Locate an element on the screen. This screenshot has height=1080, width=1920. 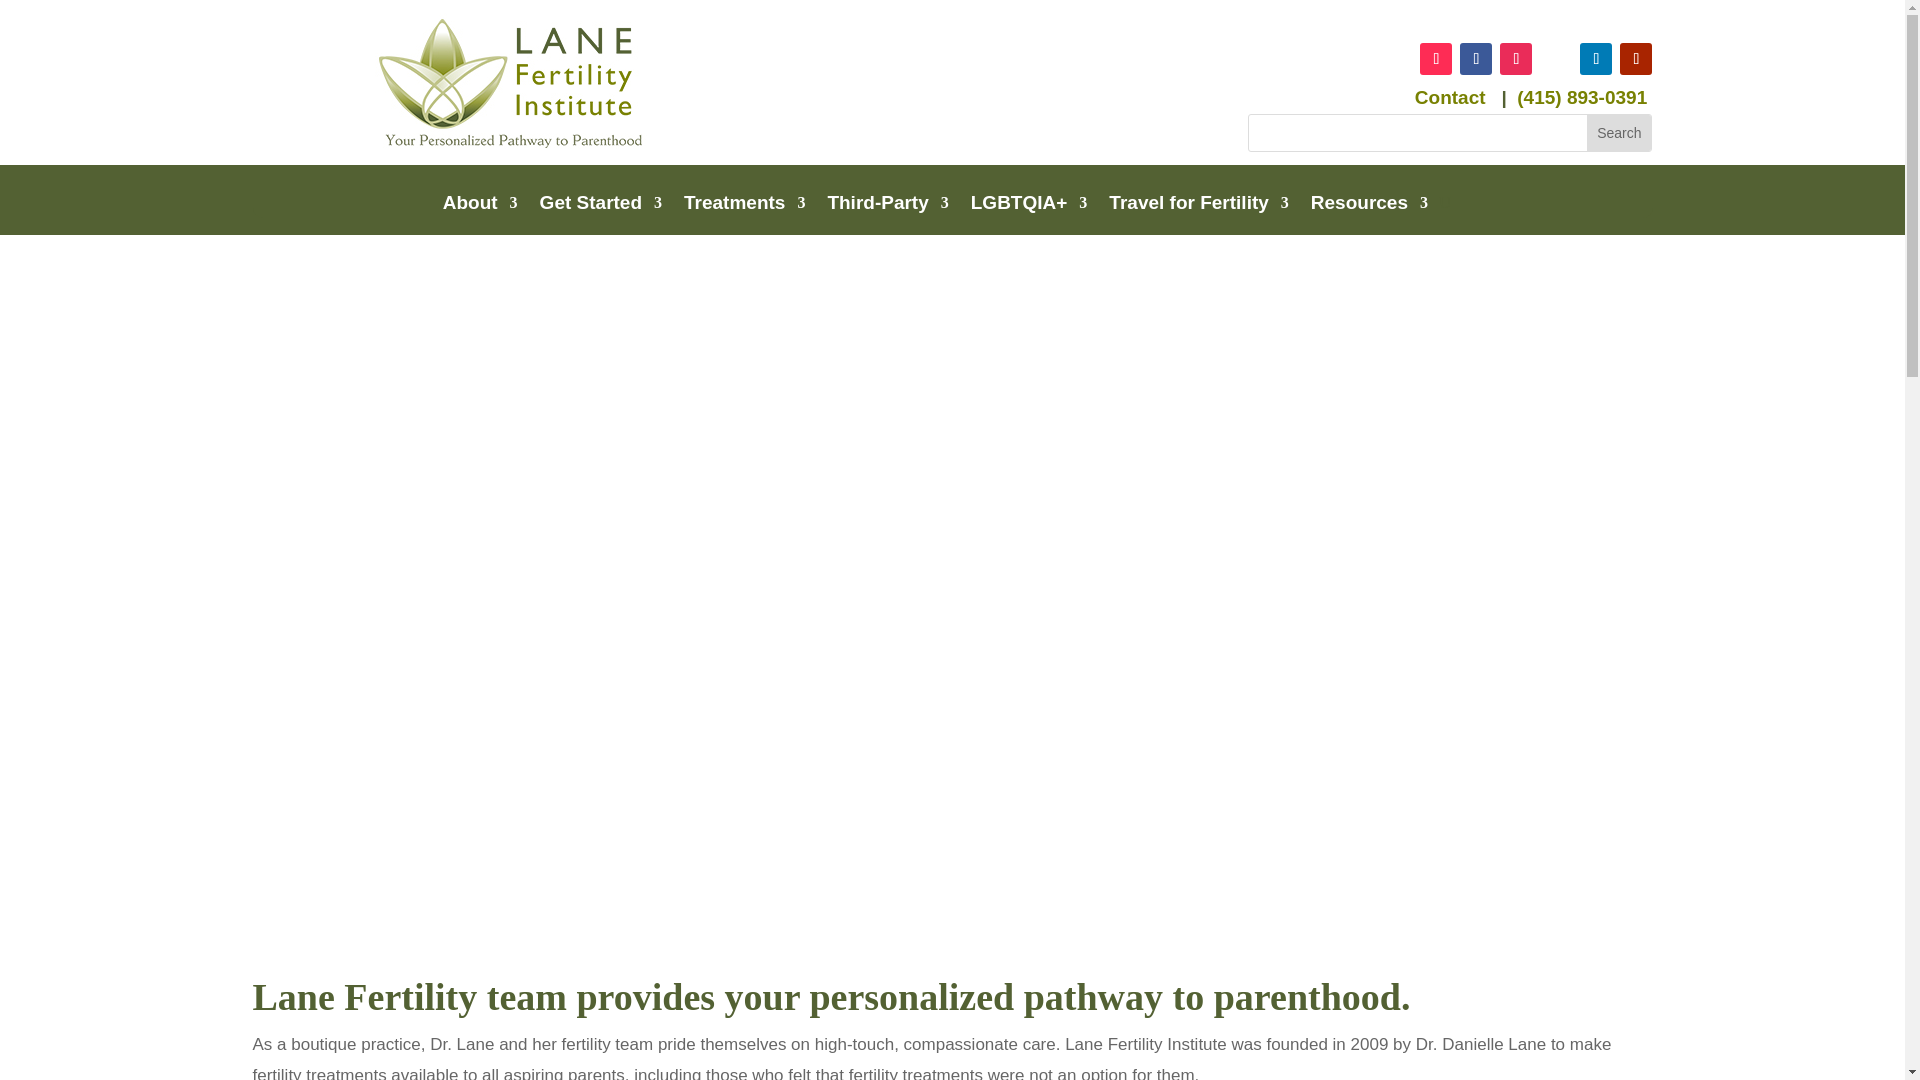
Search is located at coordinates (1619, 132).